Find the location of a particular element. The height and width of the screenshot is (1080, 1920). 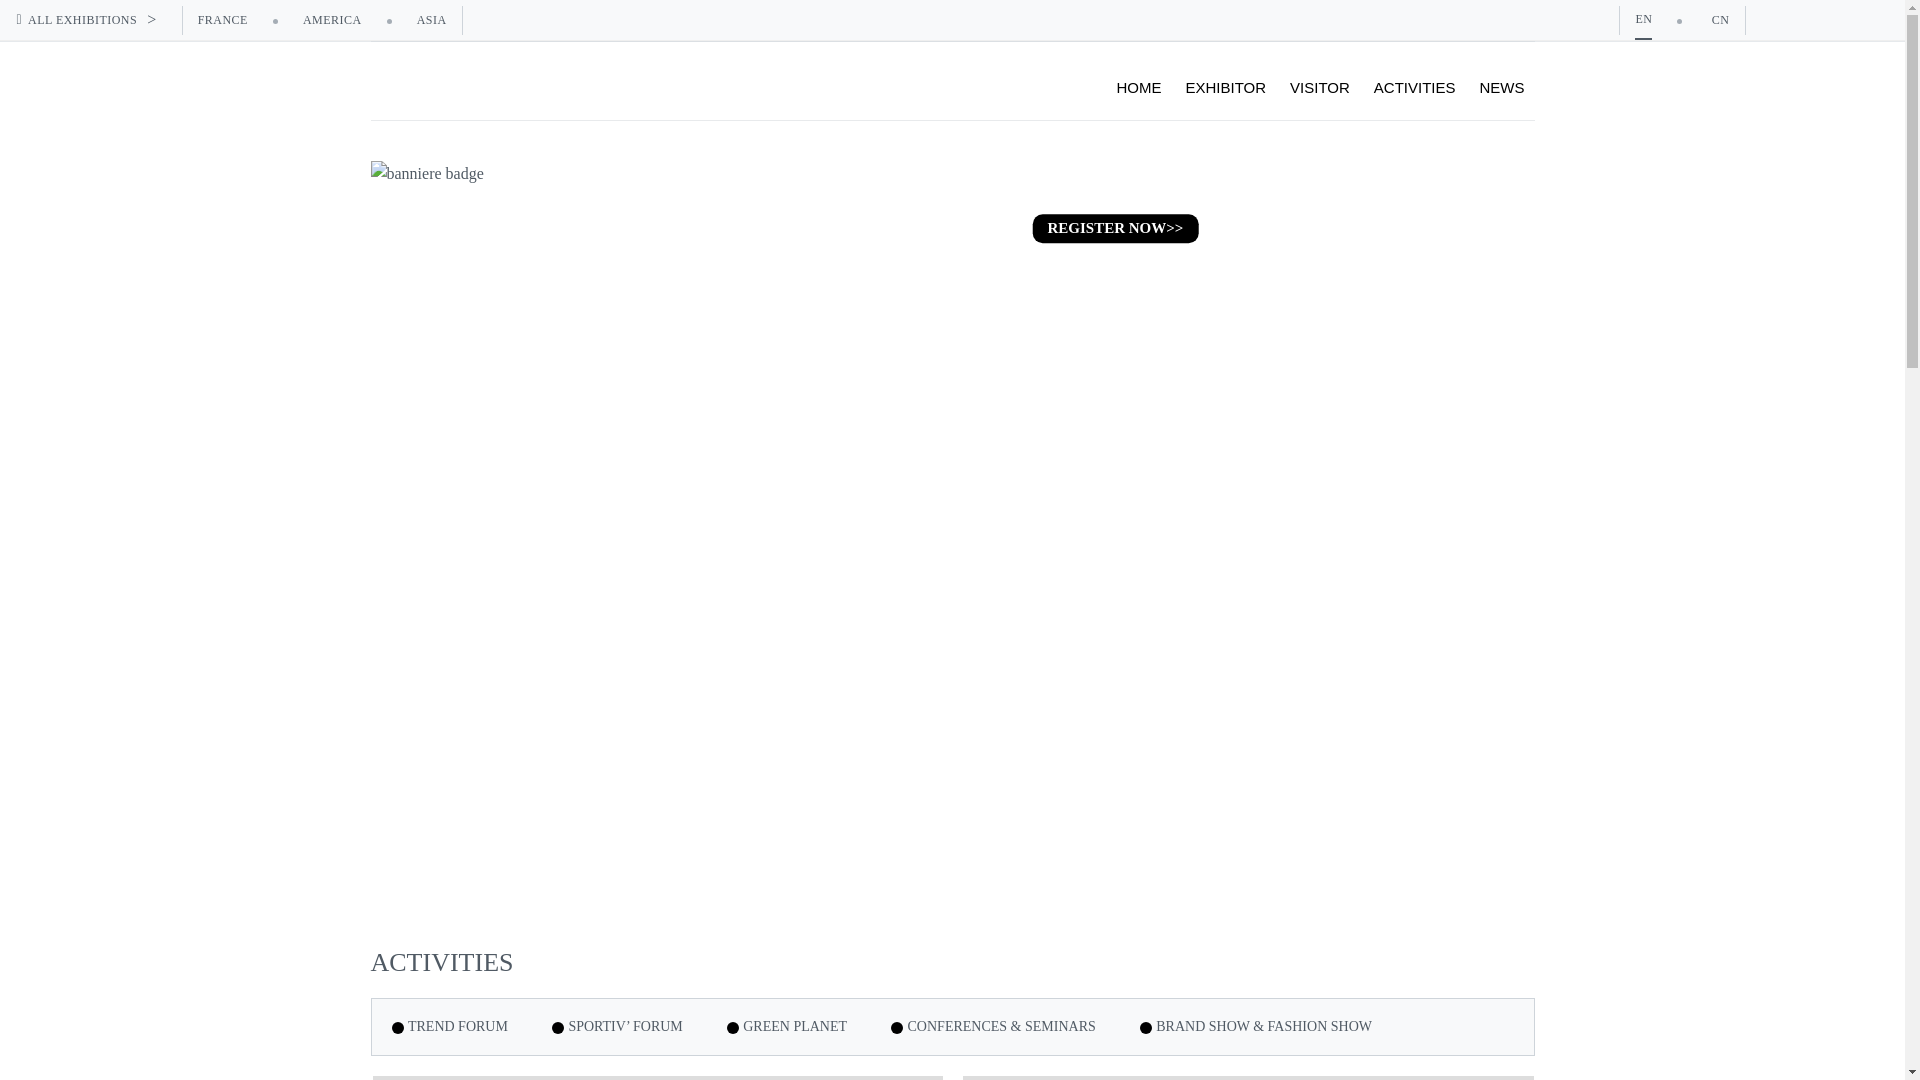

CN is located at coordinates (1720, 18).